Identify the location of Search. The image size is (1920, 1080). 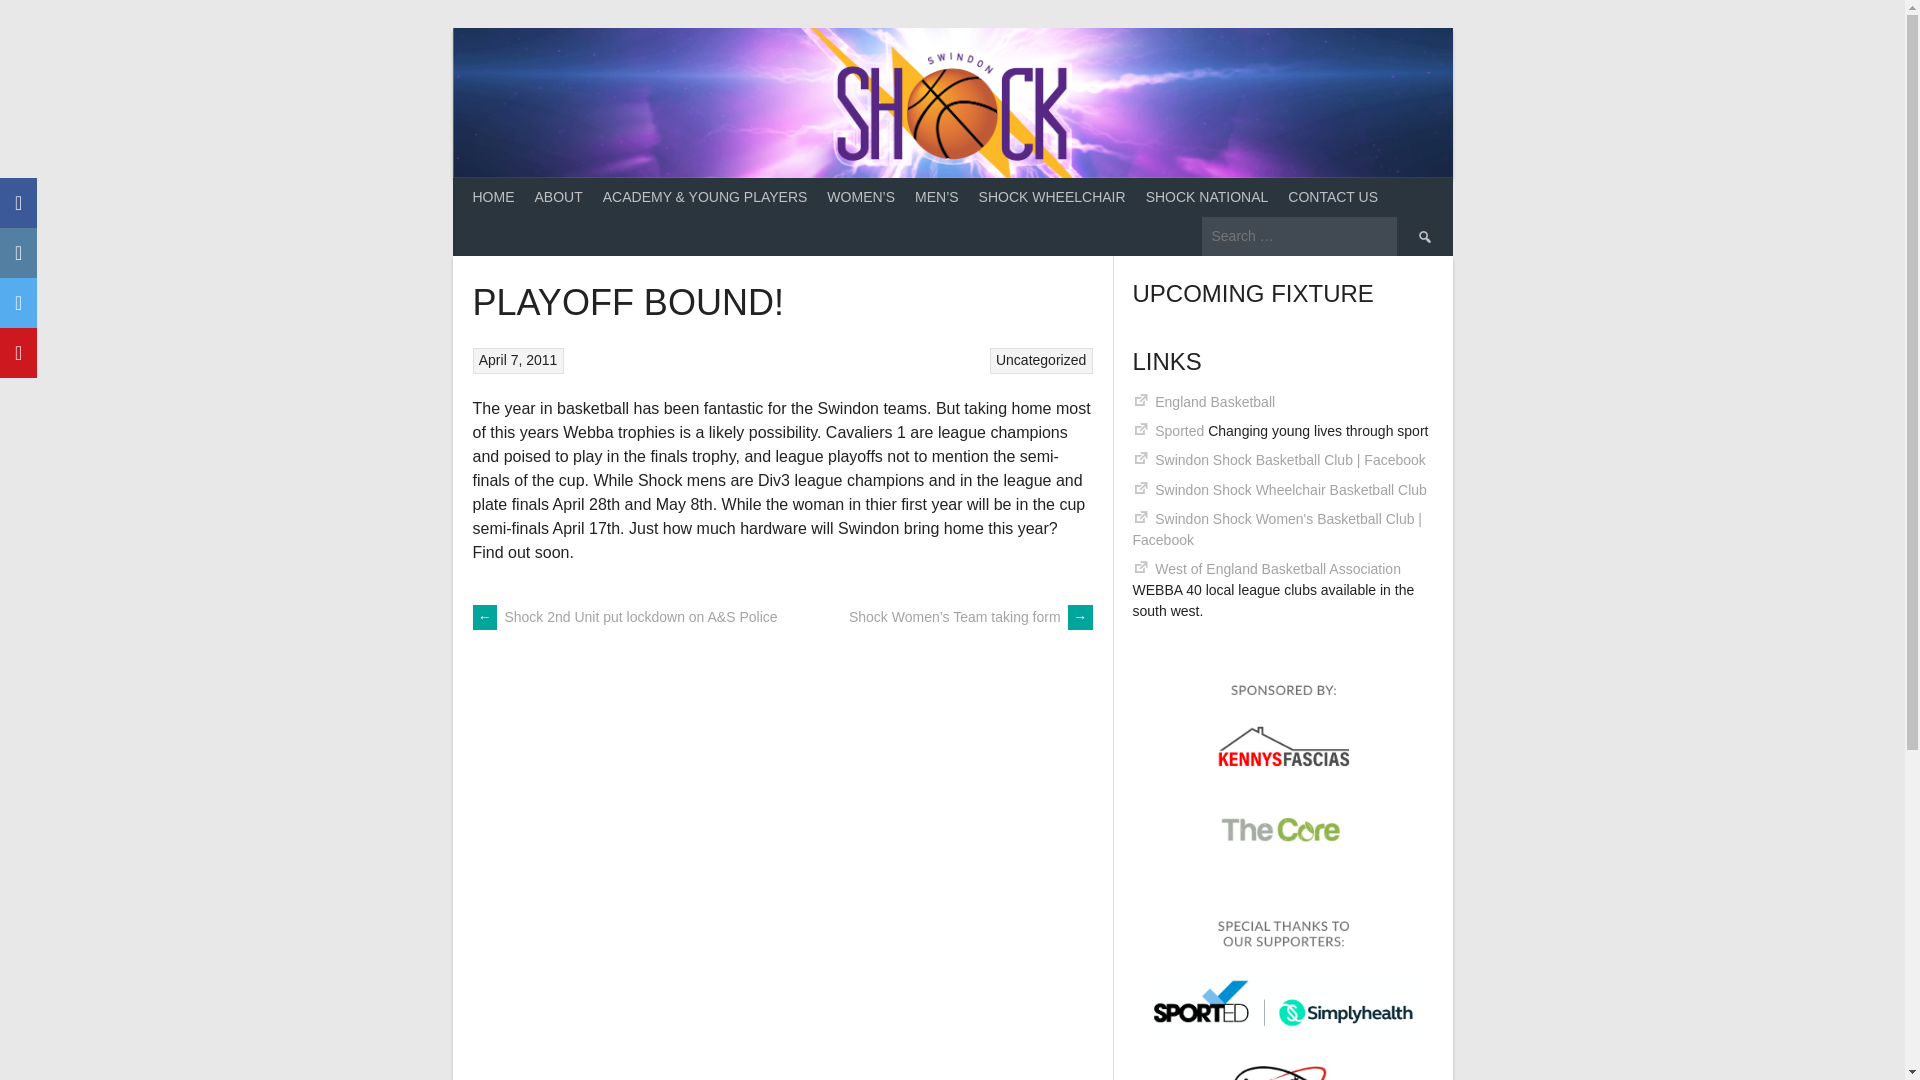
(1423, 235).